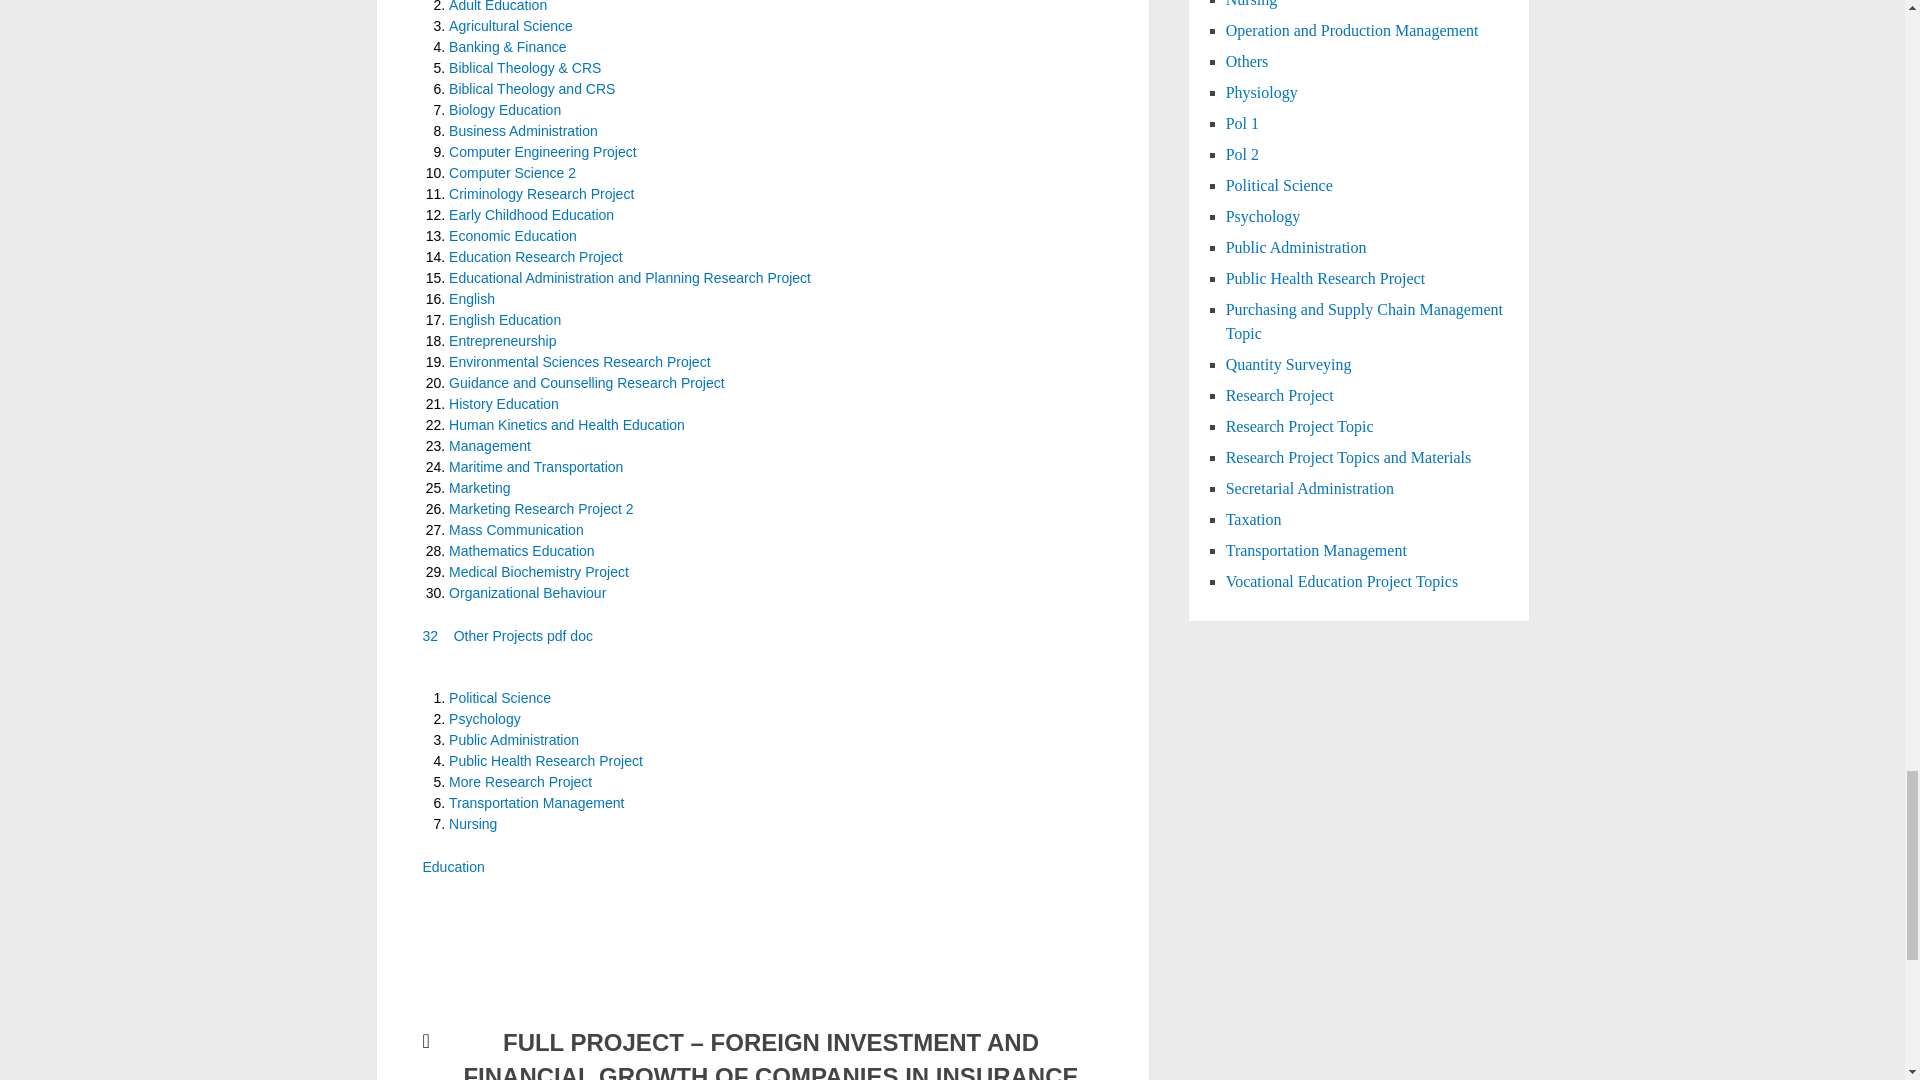  Describe the element at coordinates (532, 89) in the screenshot. I see `Biblical Theology and CRS` at that location.